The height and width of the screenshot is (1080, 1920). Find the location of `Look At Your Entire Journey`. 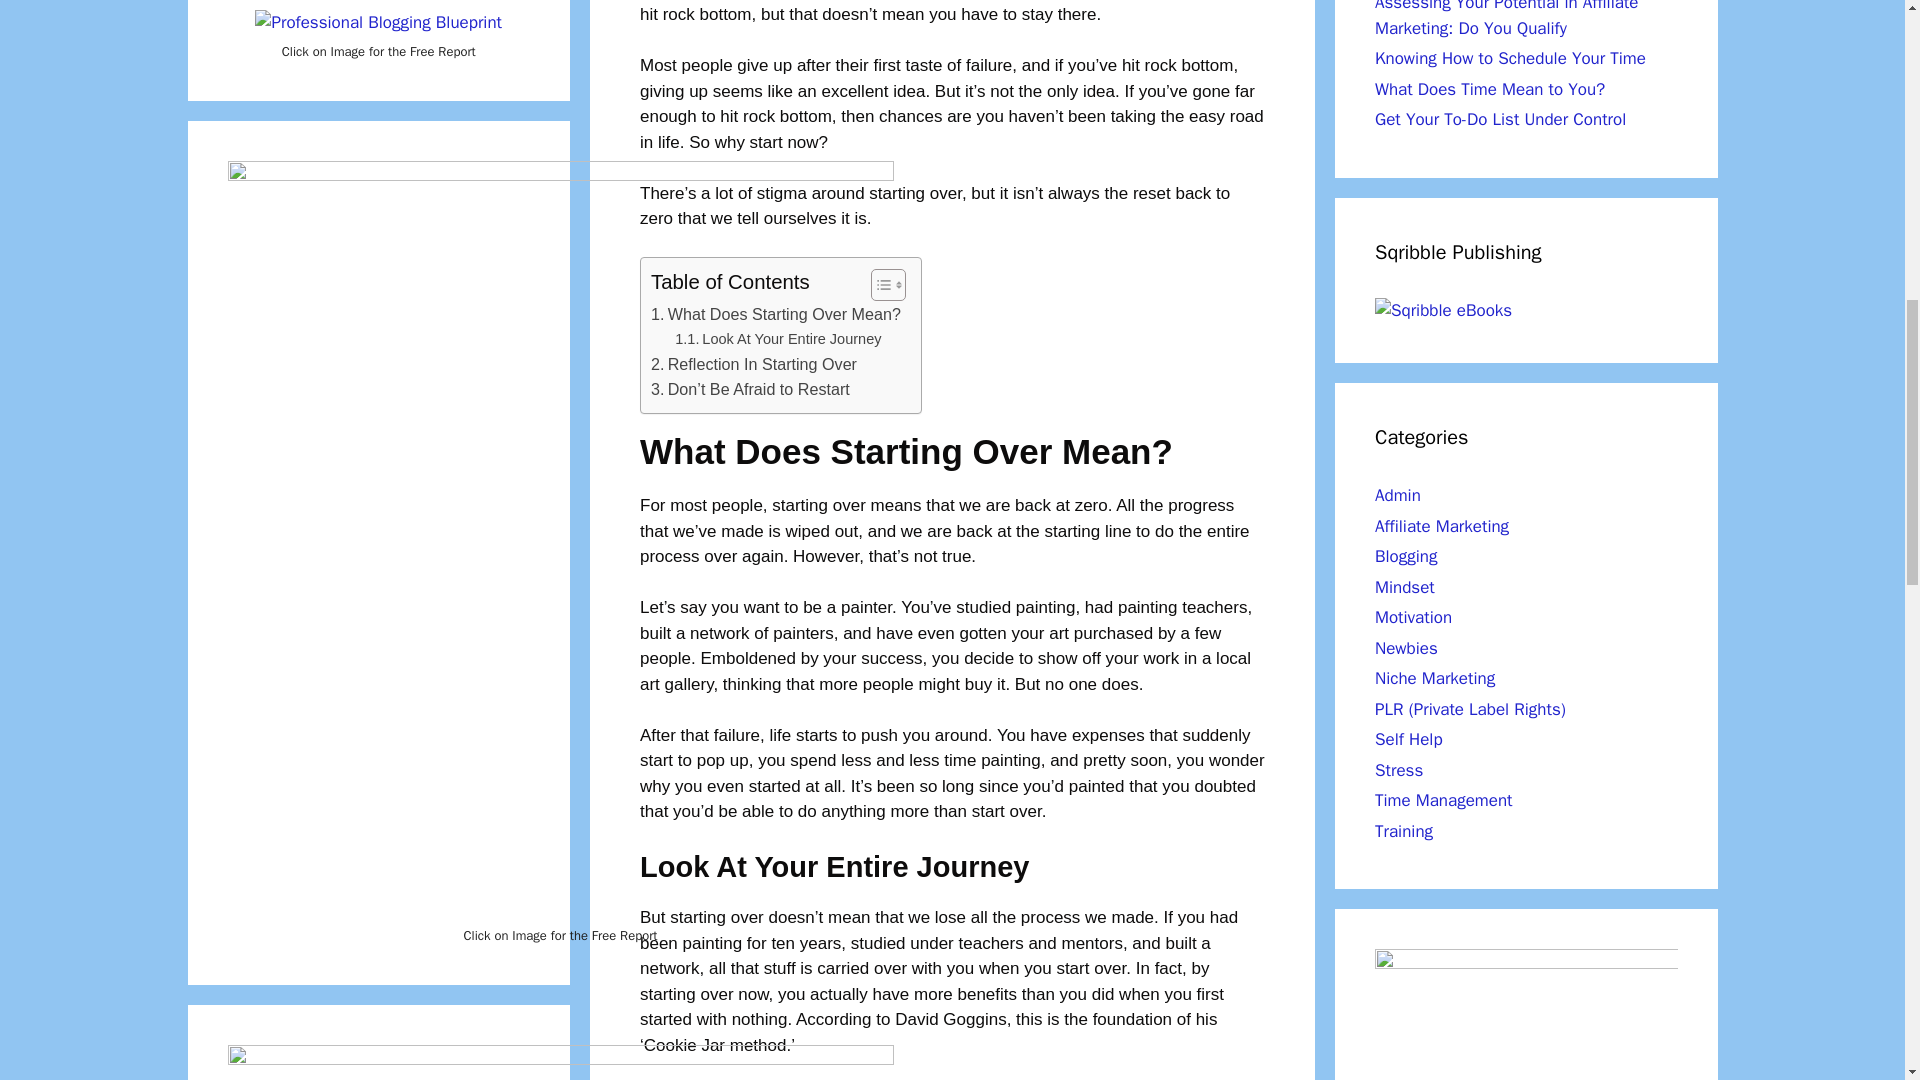

Look At Your Entire Journey is located at coordinates (778, 340).